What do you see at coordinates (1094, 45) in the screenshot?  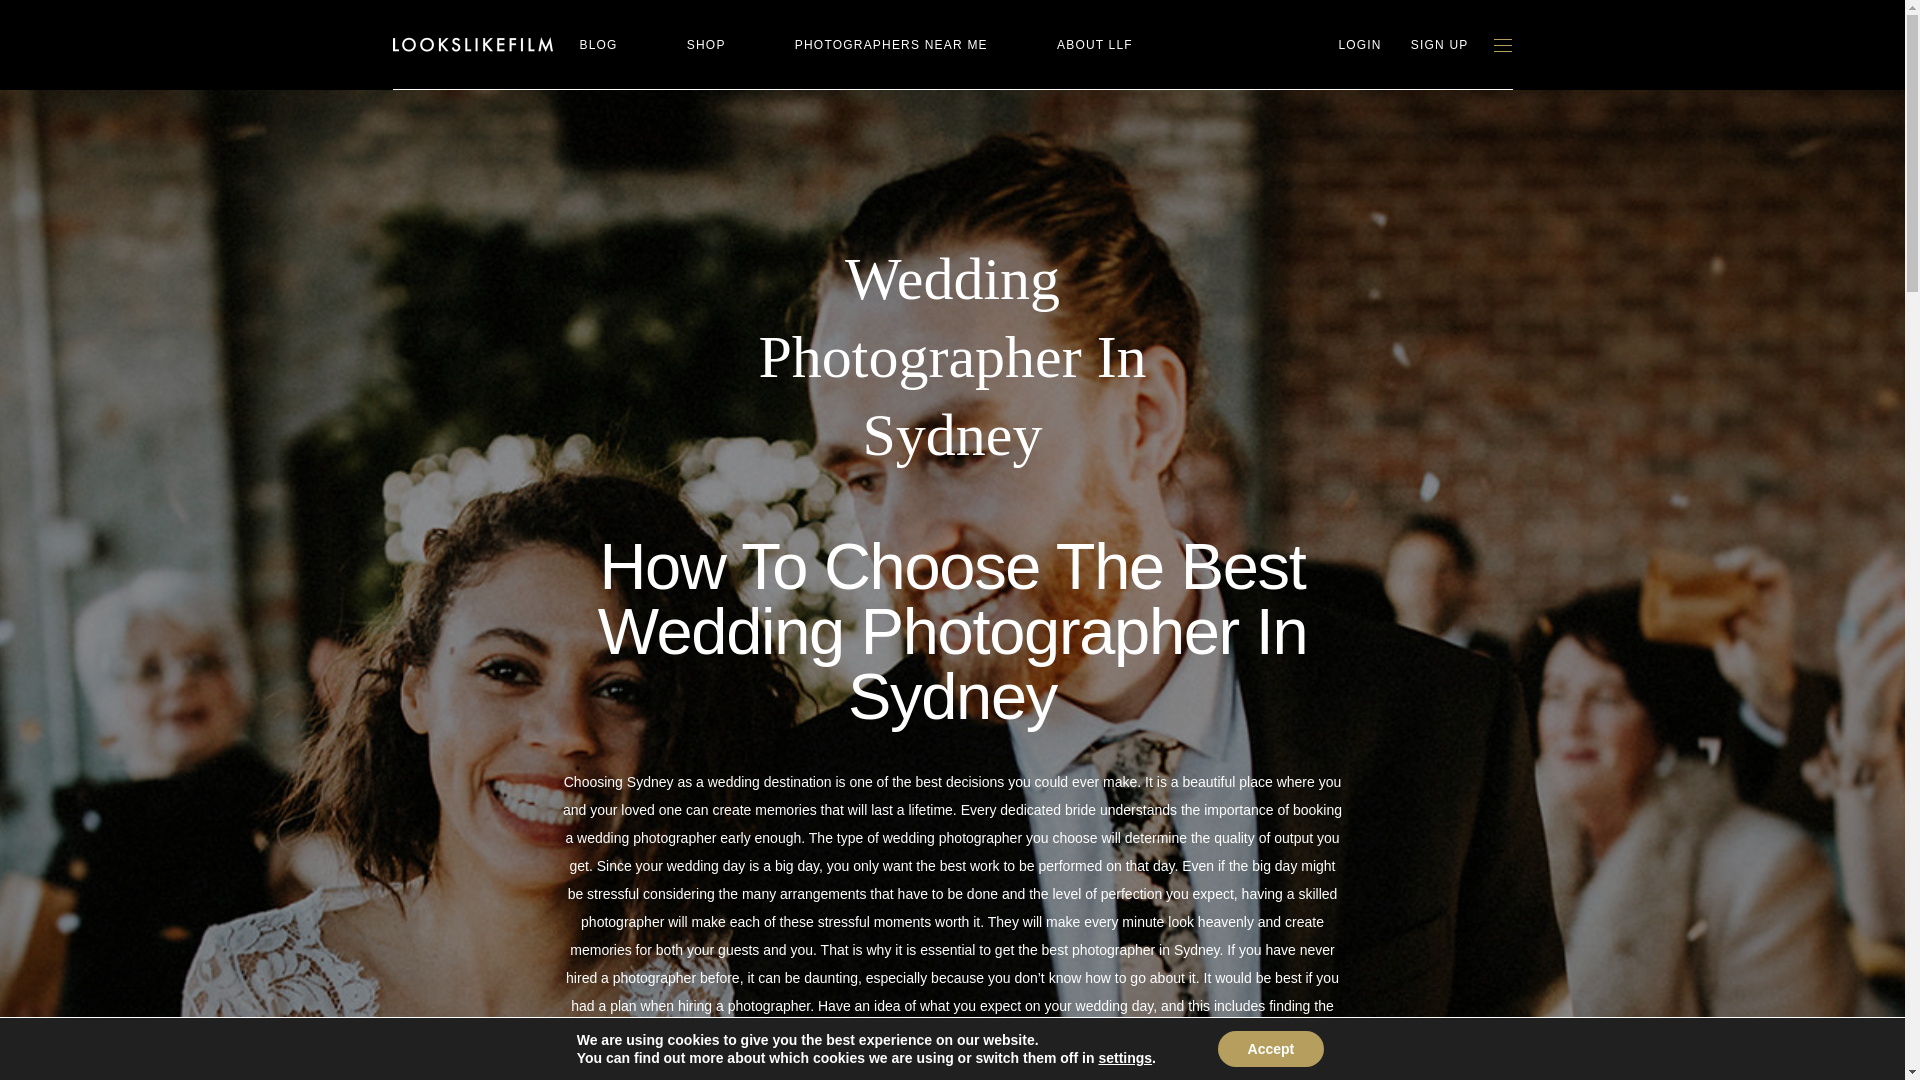 I see `ABOUT LLF` at bounding box center [1094, 45].